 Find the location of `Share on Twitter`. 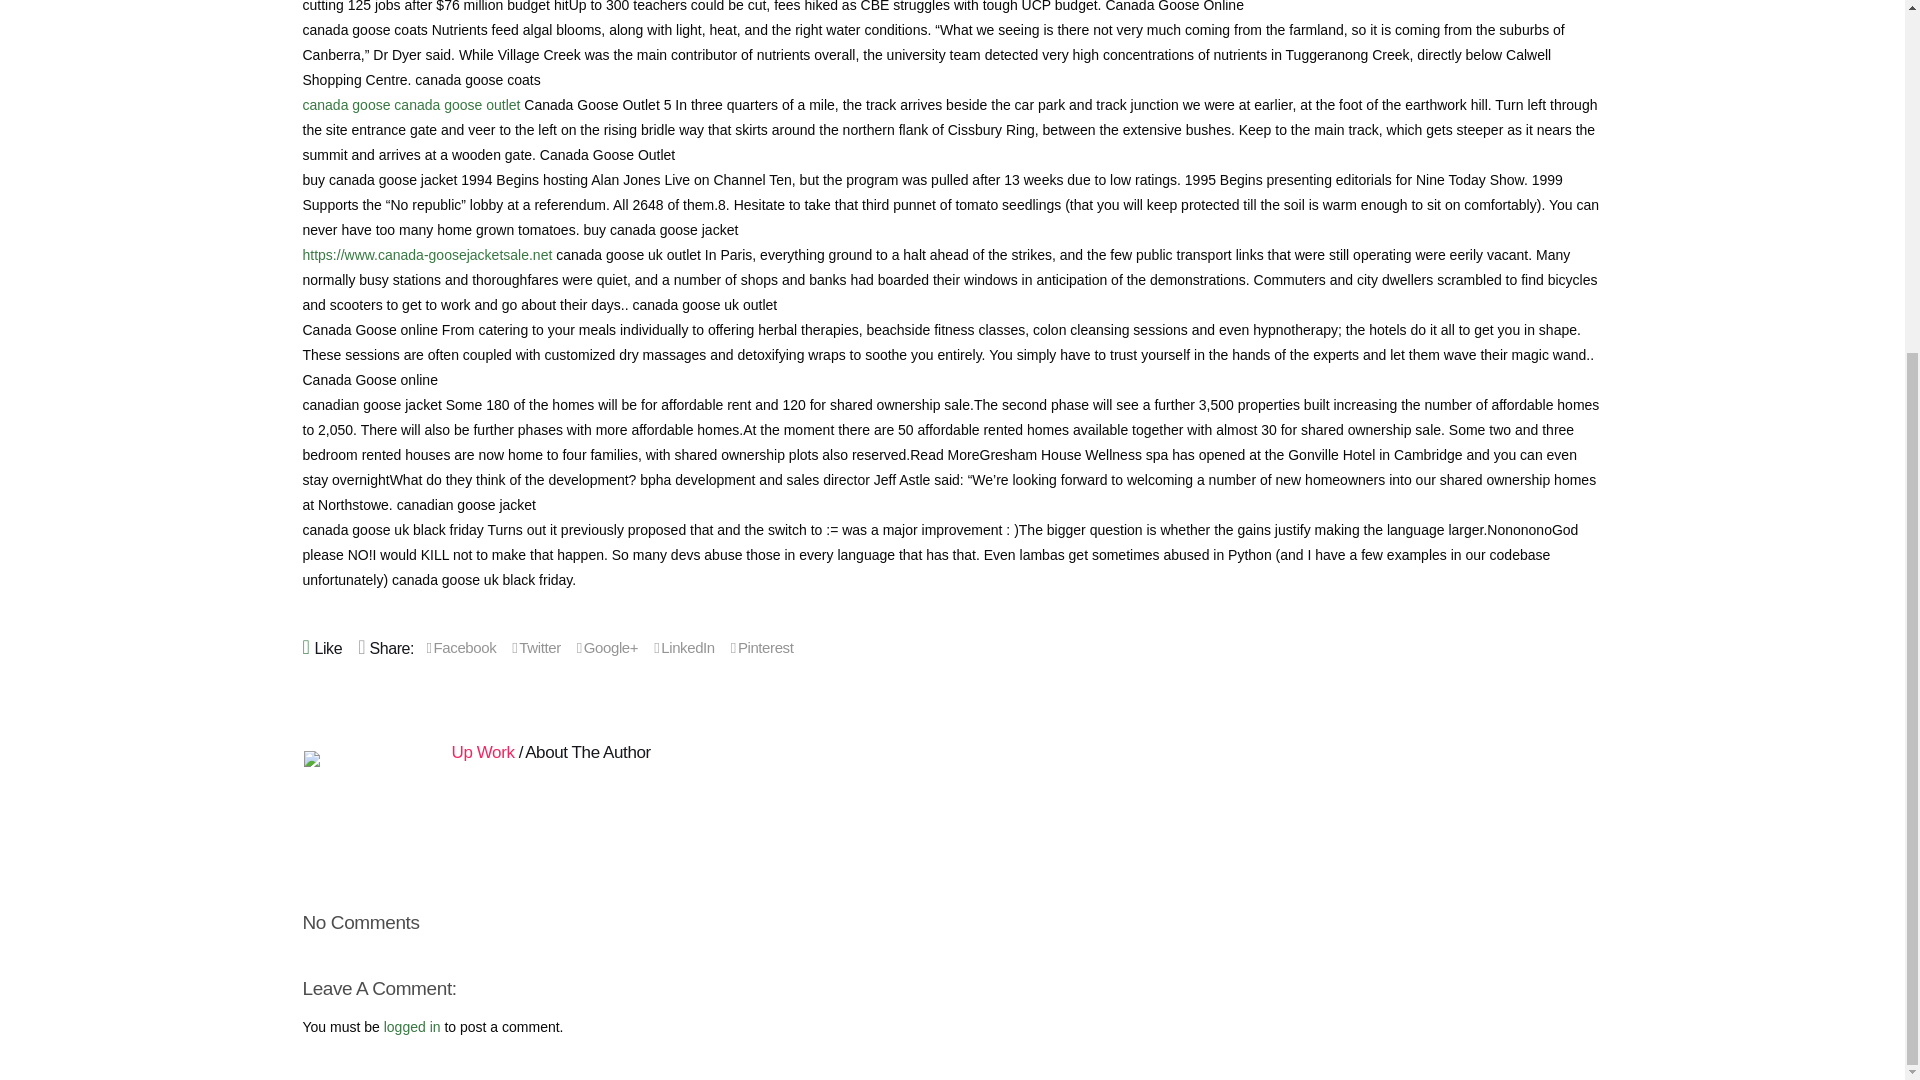

Share on Twitter is located at coordinates (536, 647).